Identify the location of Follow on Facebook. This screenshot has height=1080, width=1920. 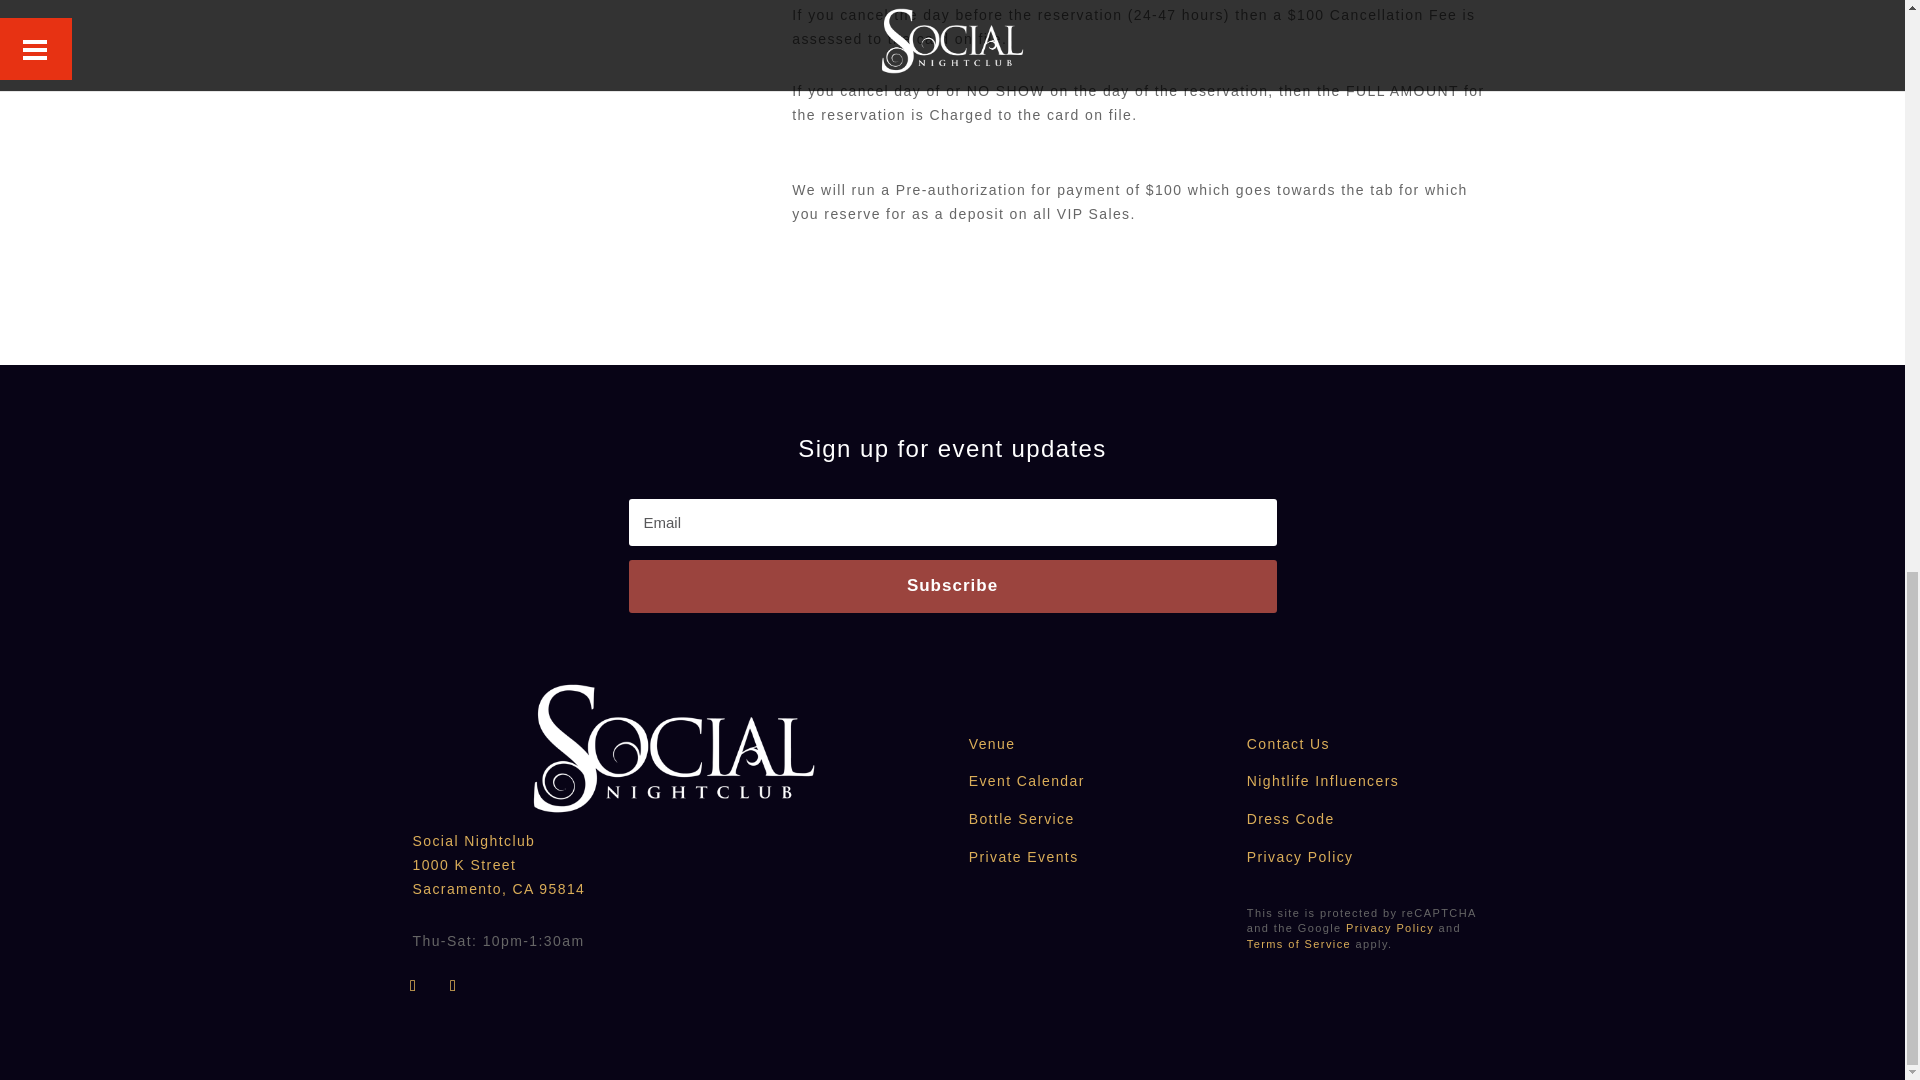
(414, 986).